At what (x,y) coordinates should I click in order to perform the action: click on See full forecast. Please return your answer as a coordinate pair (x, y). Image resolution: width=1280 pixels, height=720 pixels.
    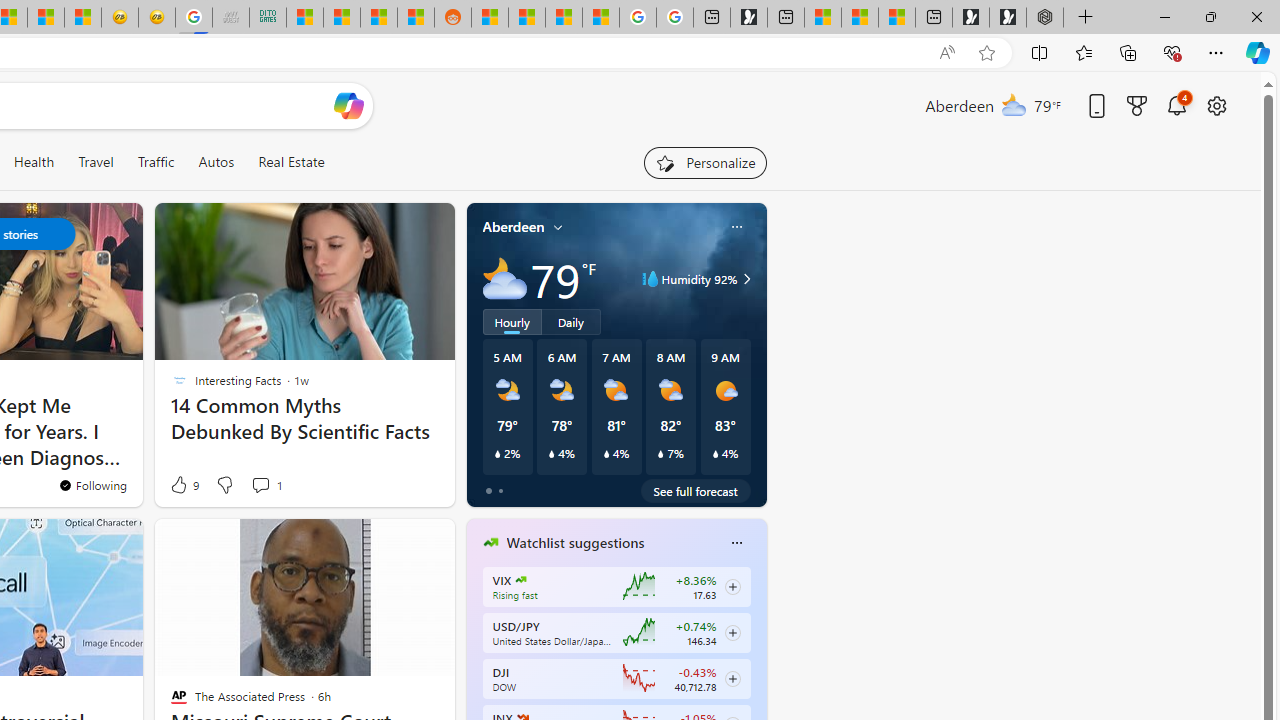
    Looking at the image, I should click on (696, 490).